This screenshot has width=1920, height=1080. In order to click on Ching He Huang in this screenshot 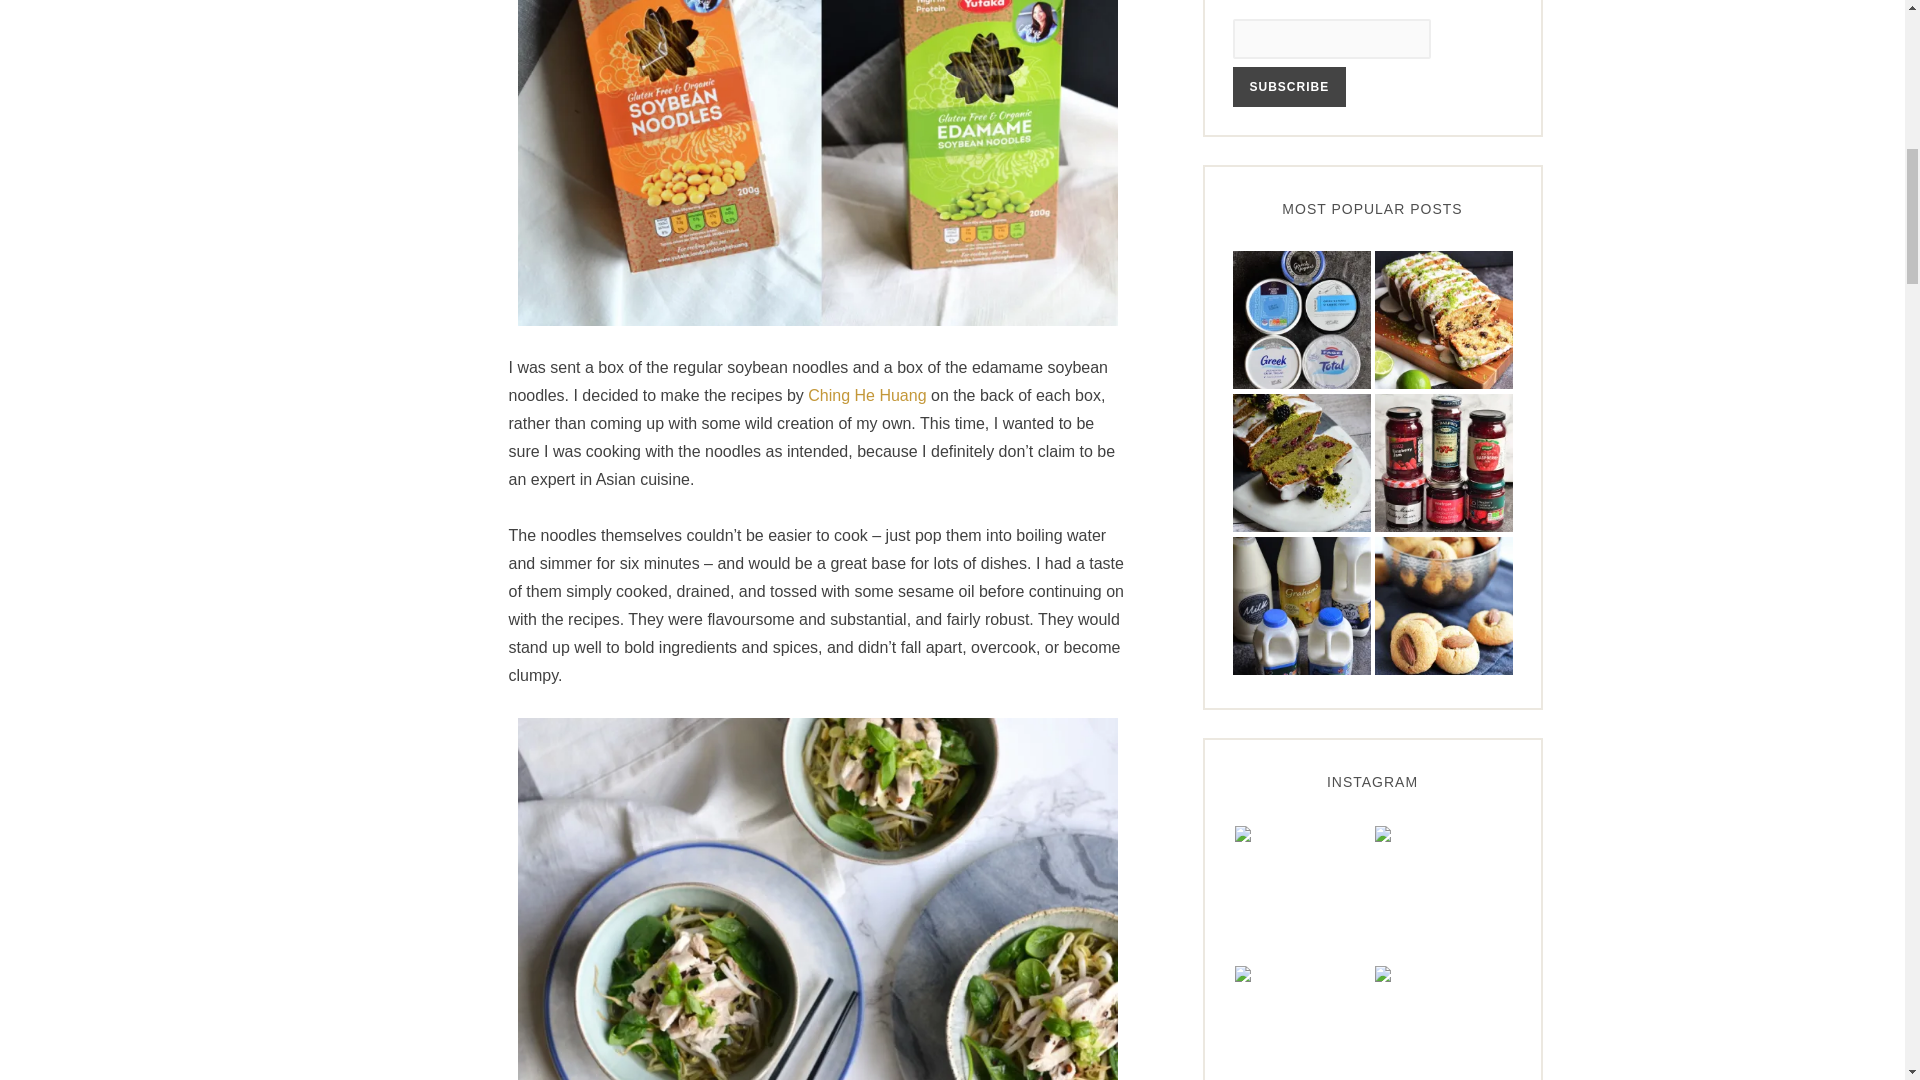, I will do `click(866, 396)`.